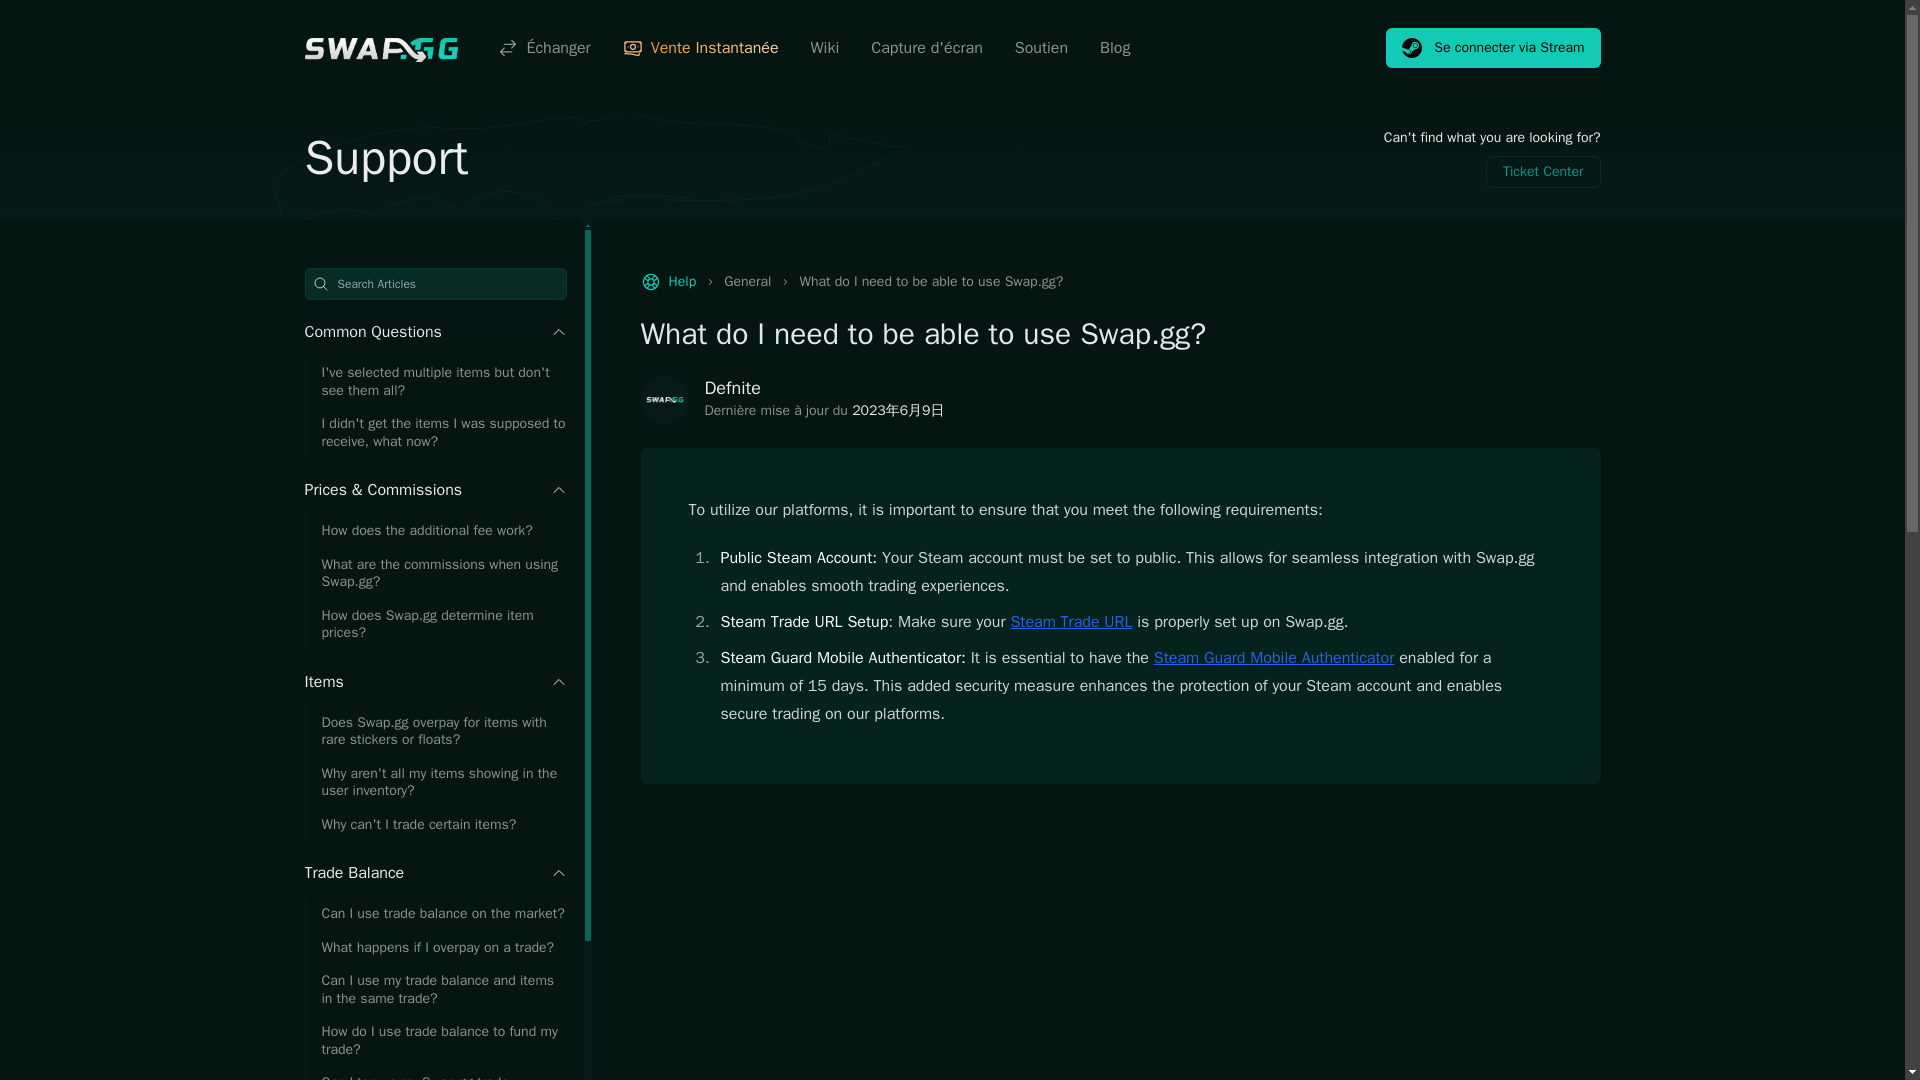 The image size is (1920, 1080). What do you see at coordinates (1040, 48) in the screenshot?
I see `Soutien` at bounding box center [1040, 48].